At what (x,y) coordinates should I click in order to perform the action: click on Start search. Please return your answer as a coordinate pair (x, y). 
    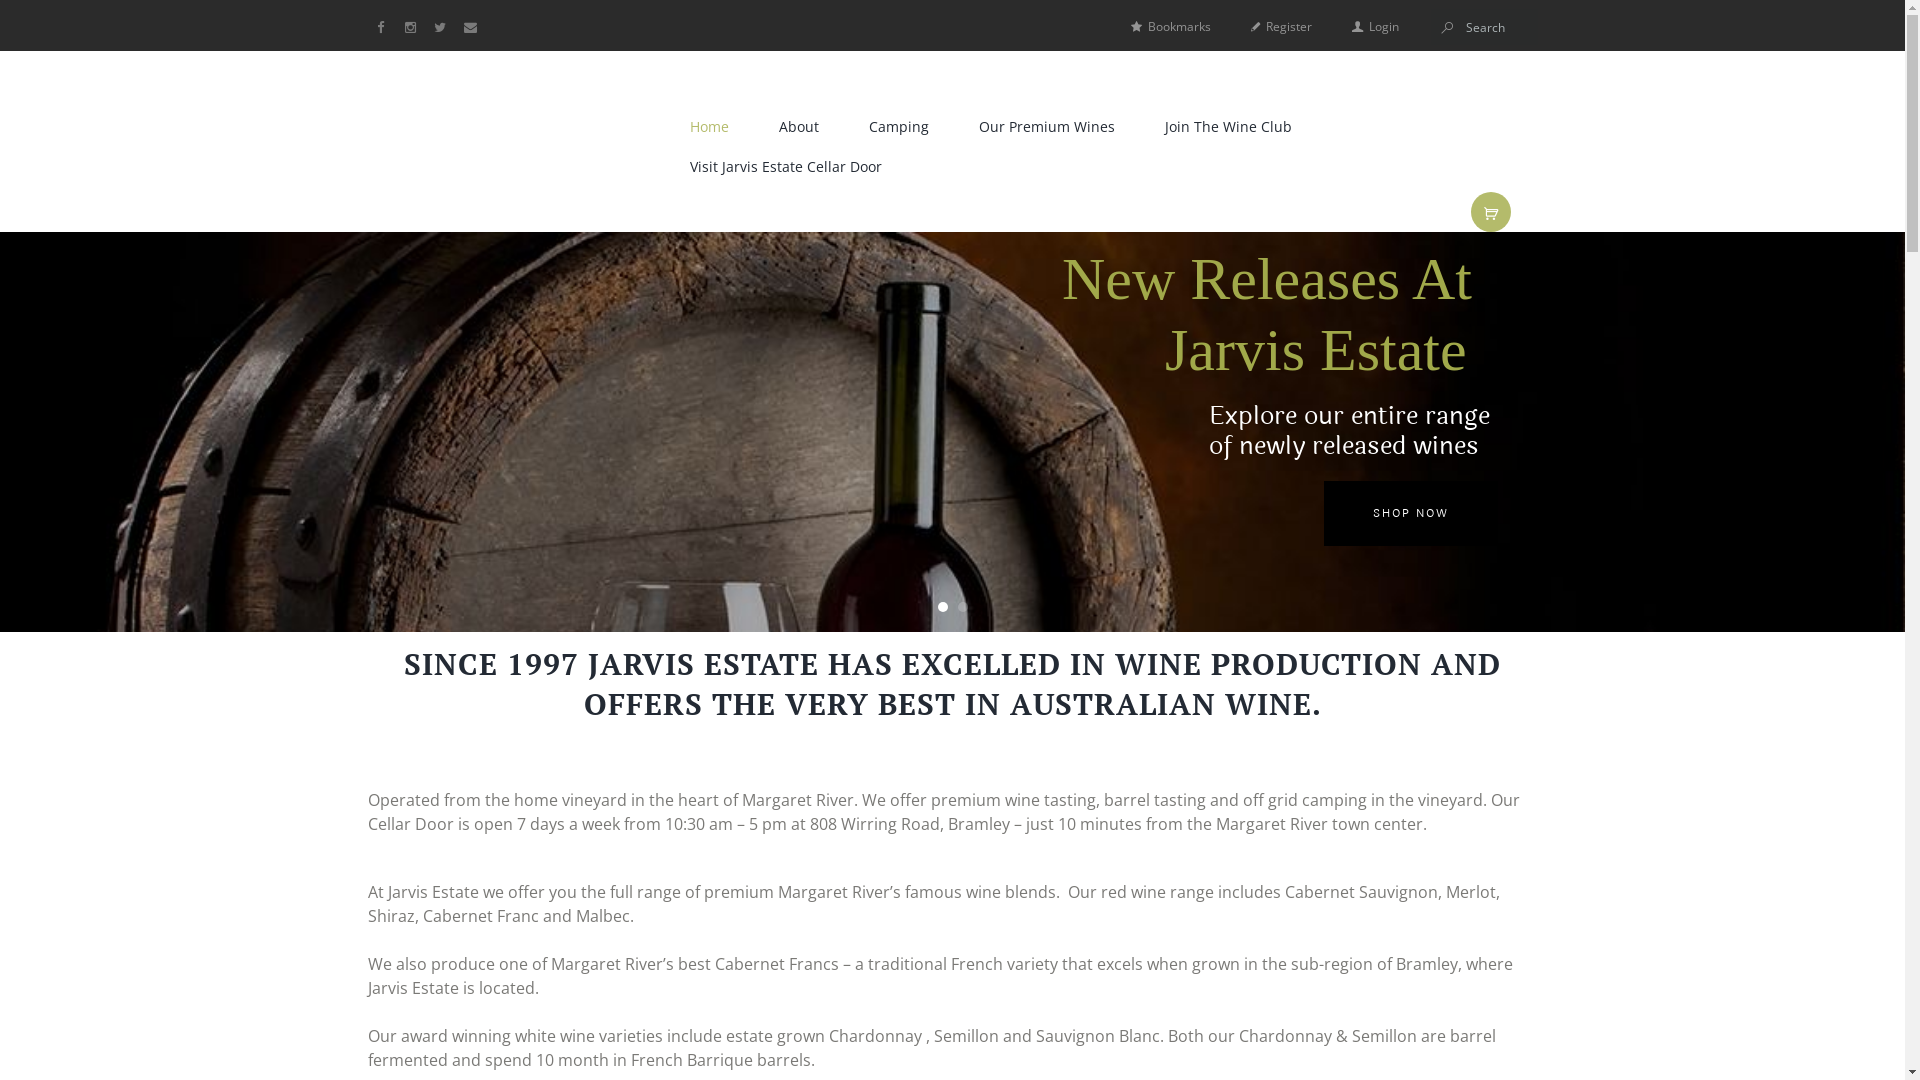
    Looking at the image, I should click on (1448, 28).